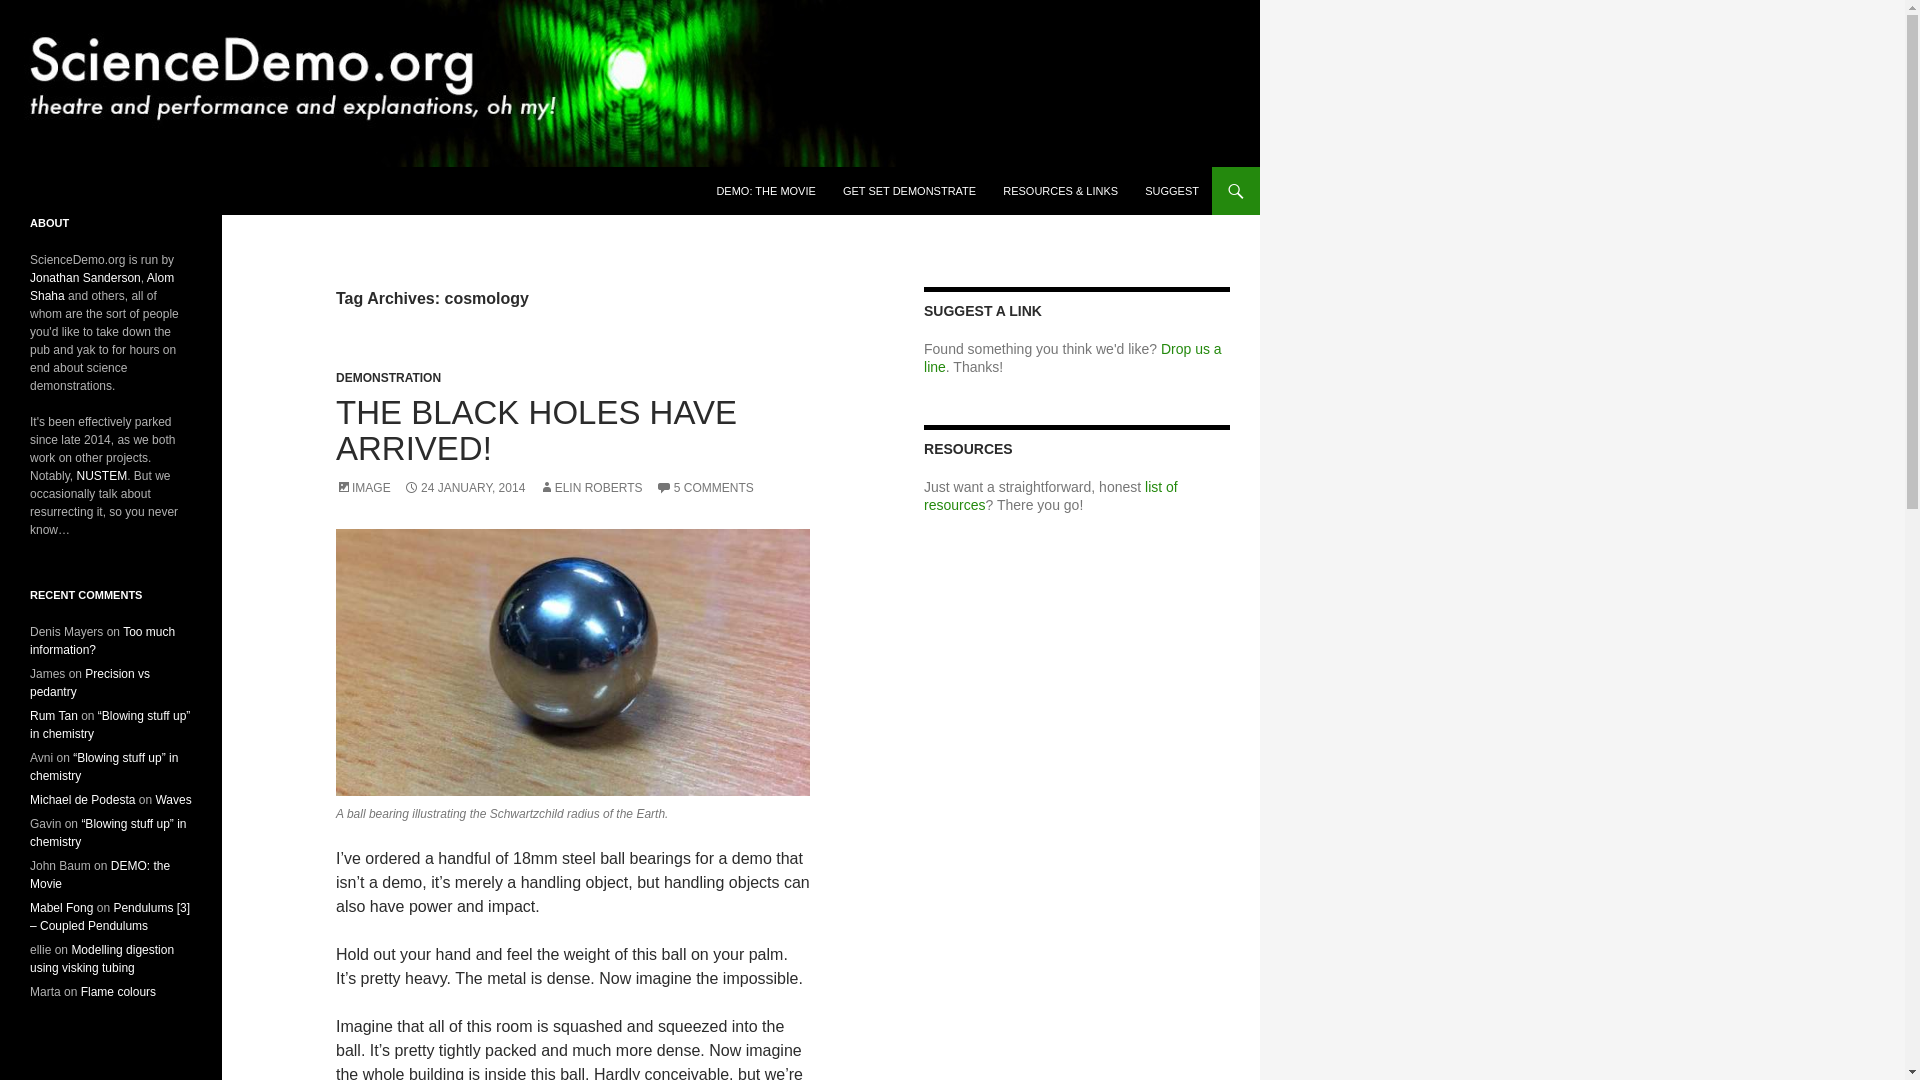  I want to click on 5 COMMENTS, so click(705, 487).